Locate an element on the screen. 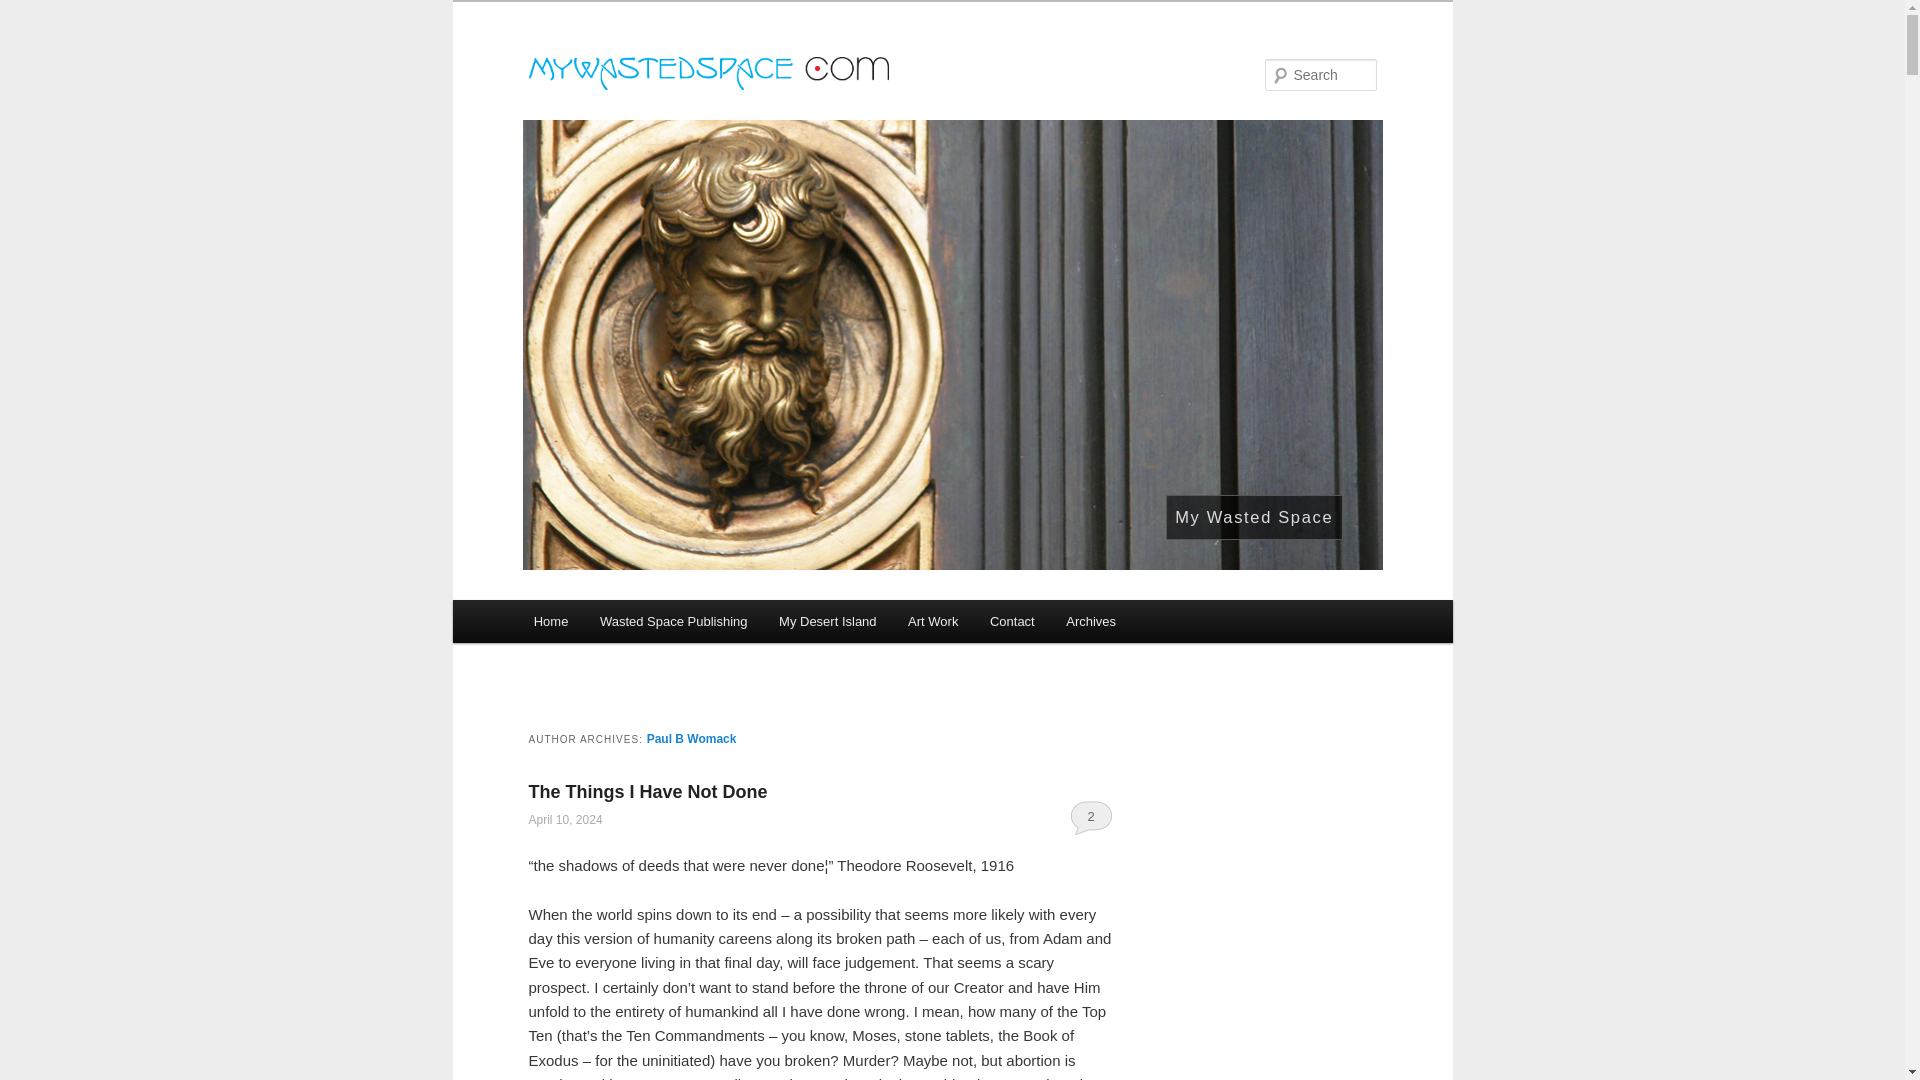 Image resolution: width=1920 pixels, height=1080 pixels. Home is located at coordinates (550, 621).